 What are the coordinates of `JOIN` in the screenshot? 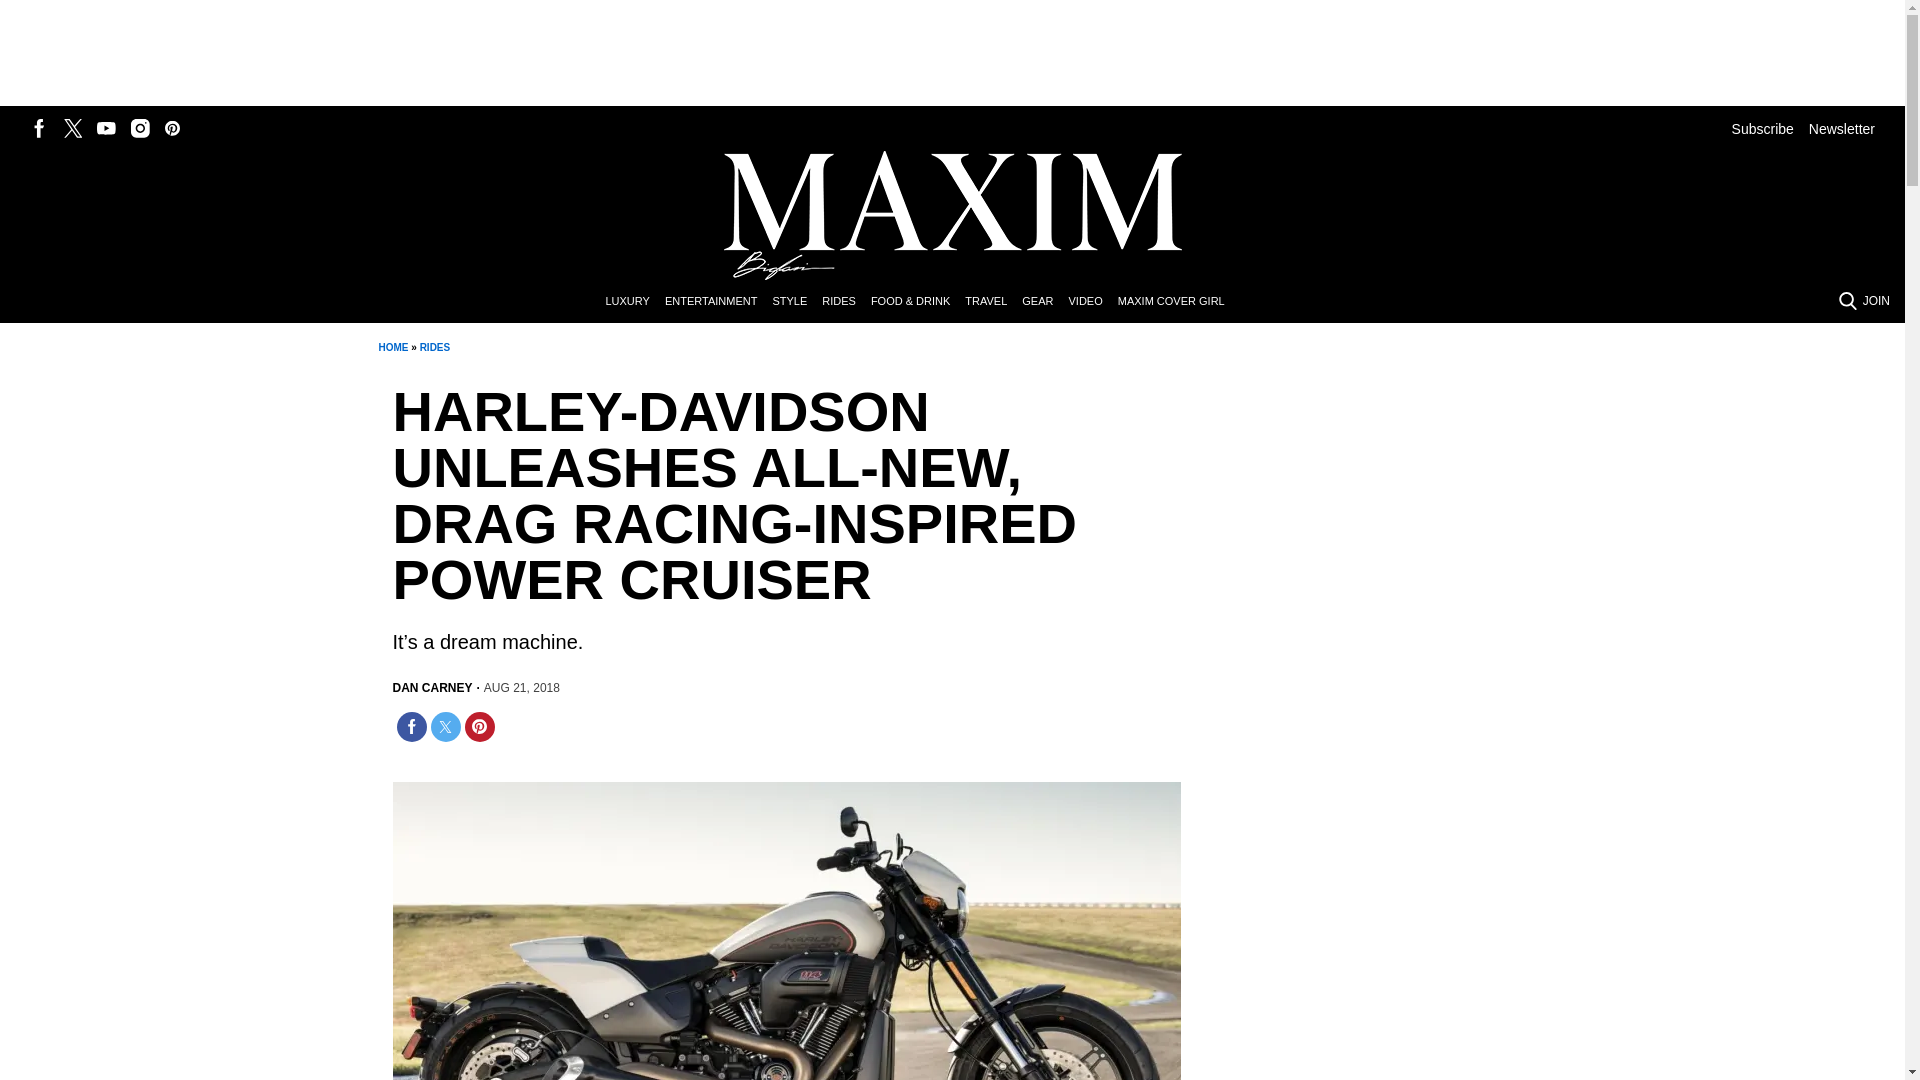 It's located at (1876, 300).